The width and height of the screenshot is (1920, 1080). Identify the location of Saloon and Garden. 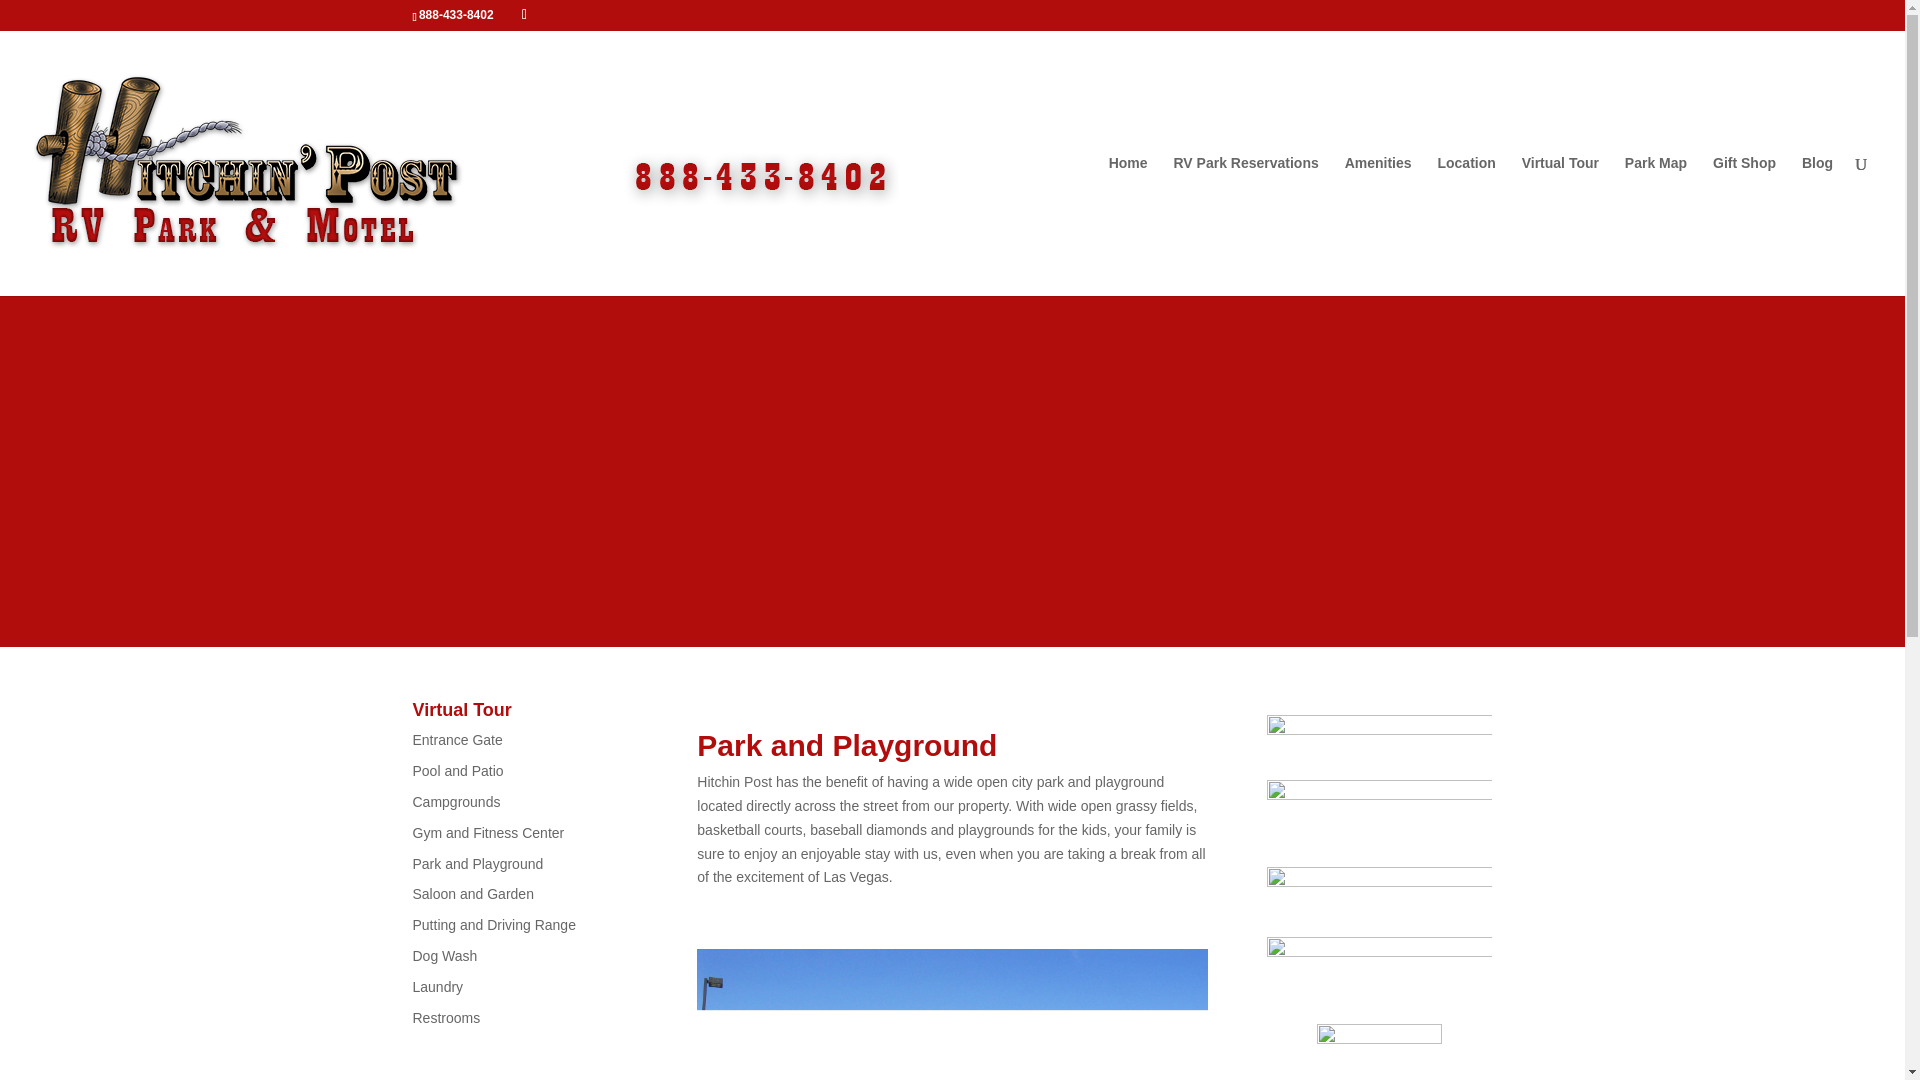
(472, 893).